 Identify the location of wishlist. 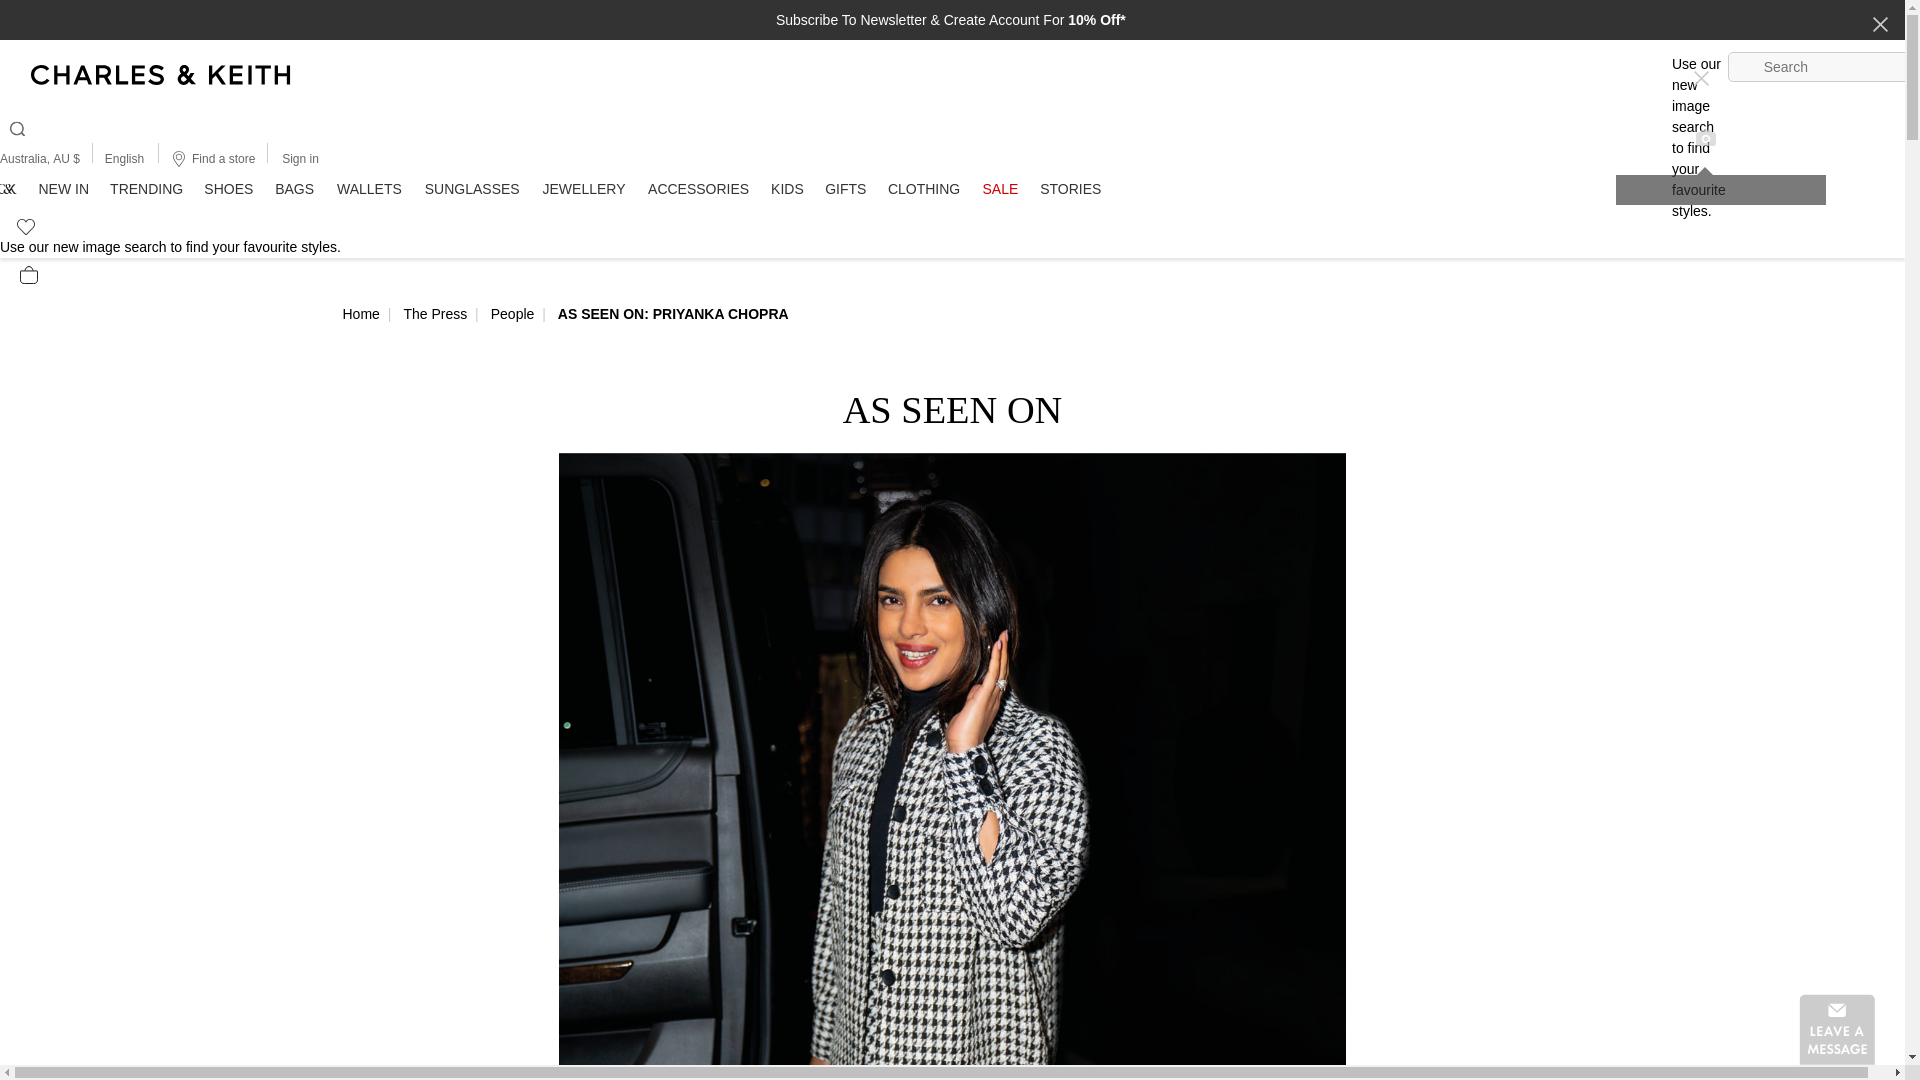
(17, 223).